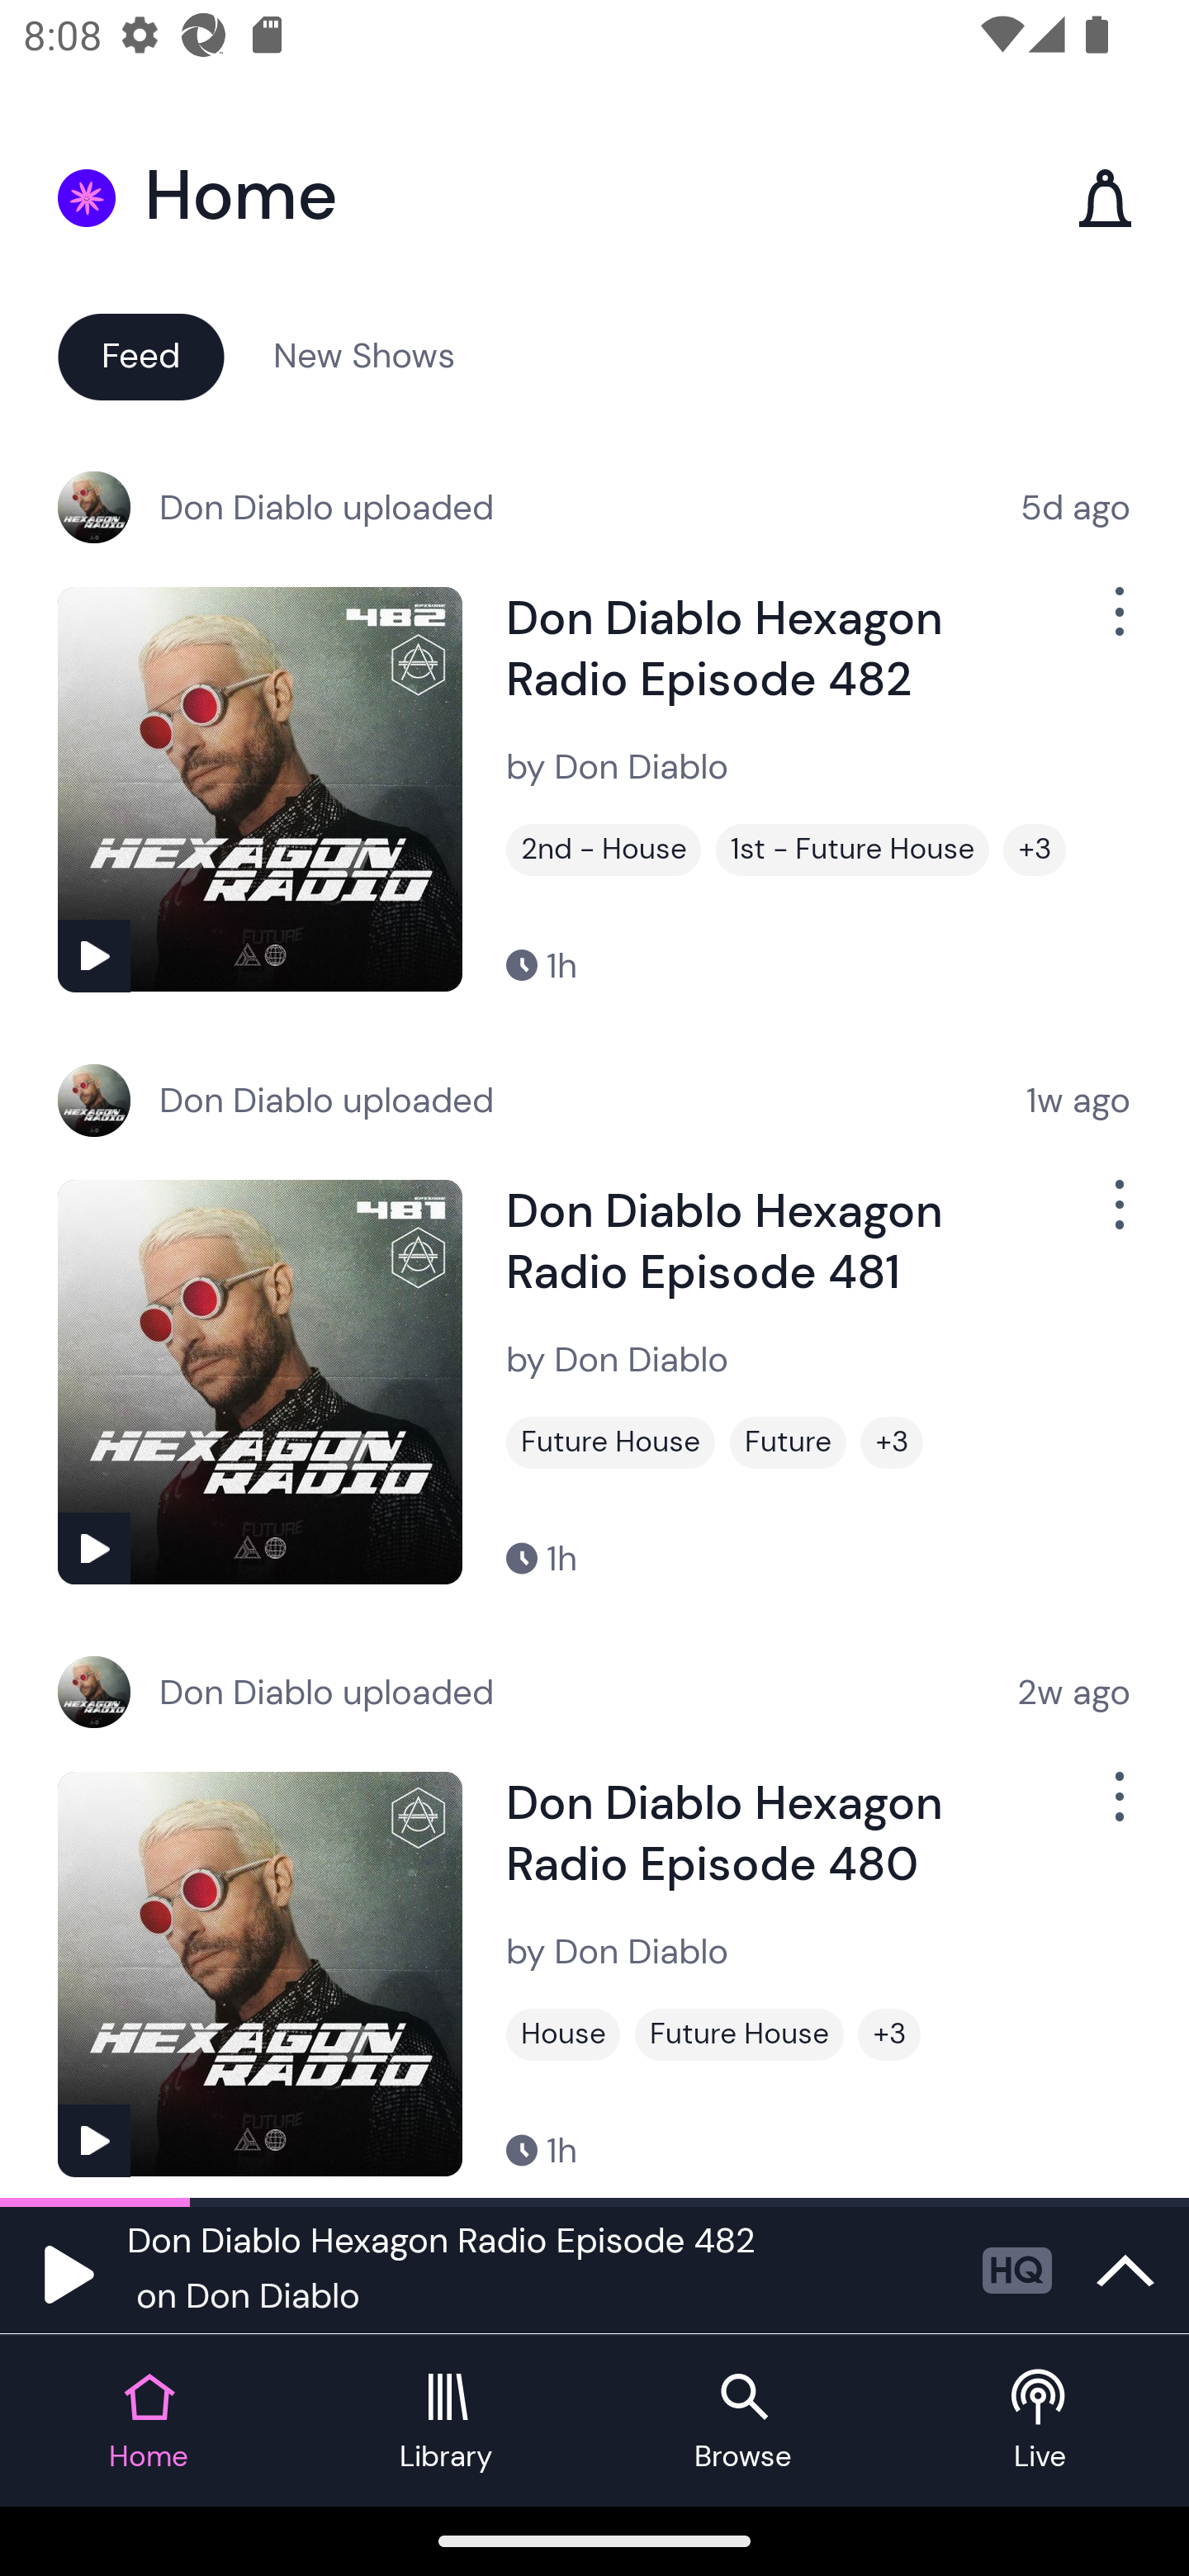  Describe the element at coordinates (446, 2421) in the screenshot. I see `Library tab Library` at that location.